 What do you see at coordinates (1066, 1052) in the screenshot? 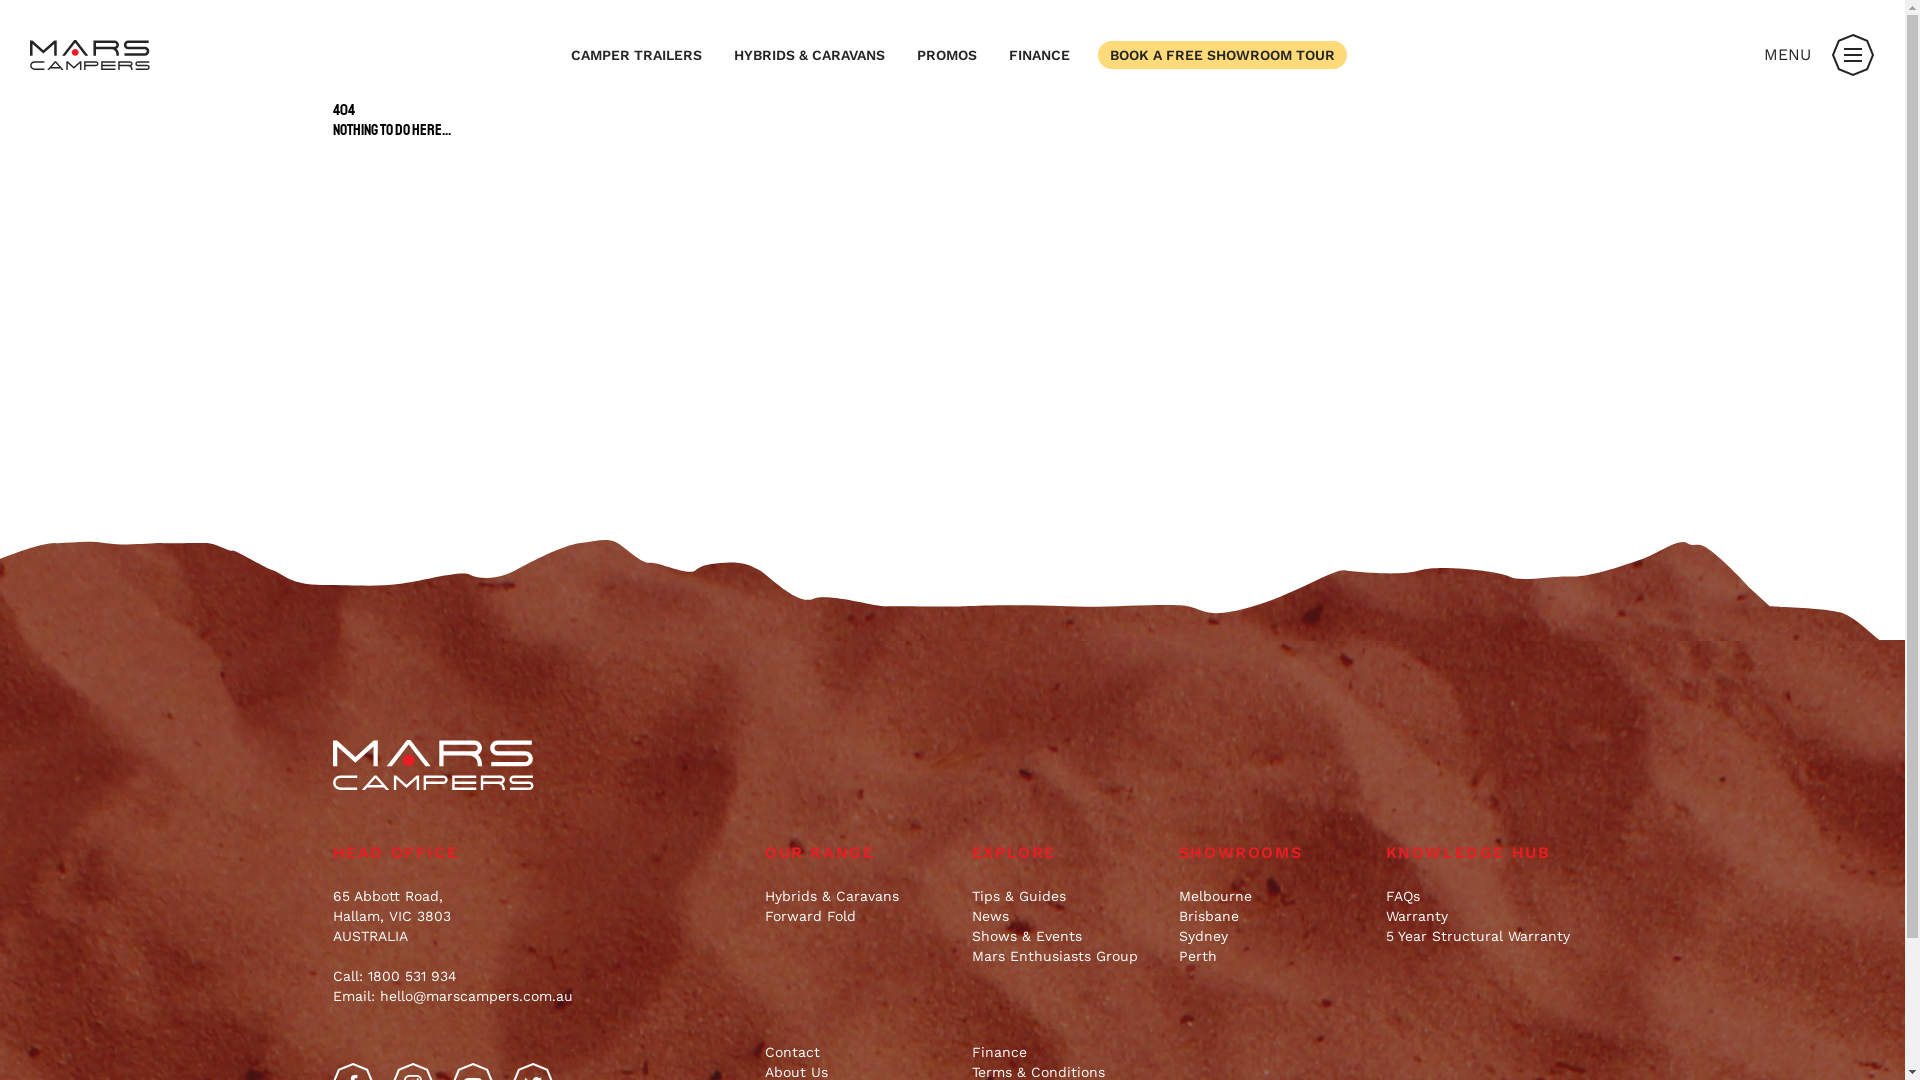
I see `Finance` at bounding box center [1066, 1052].